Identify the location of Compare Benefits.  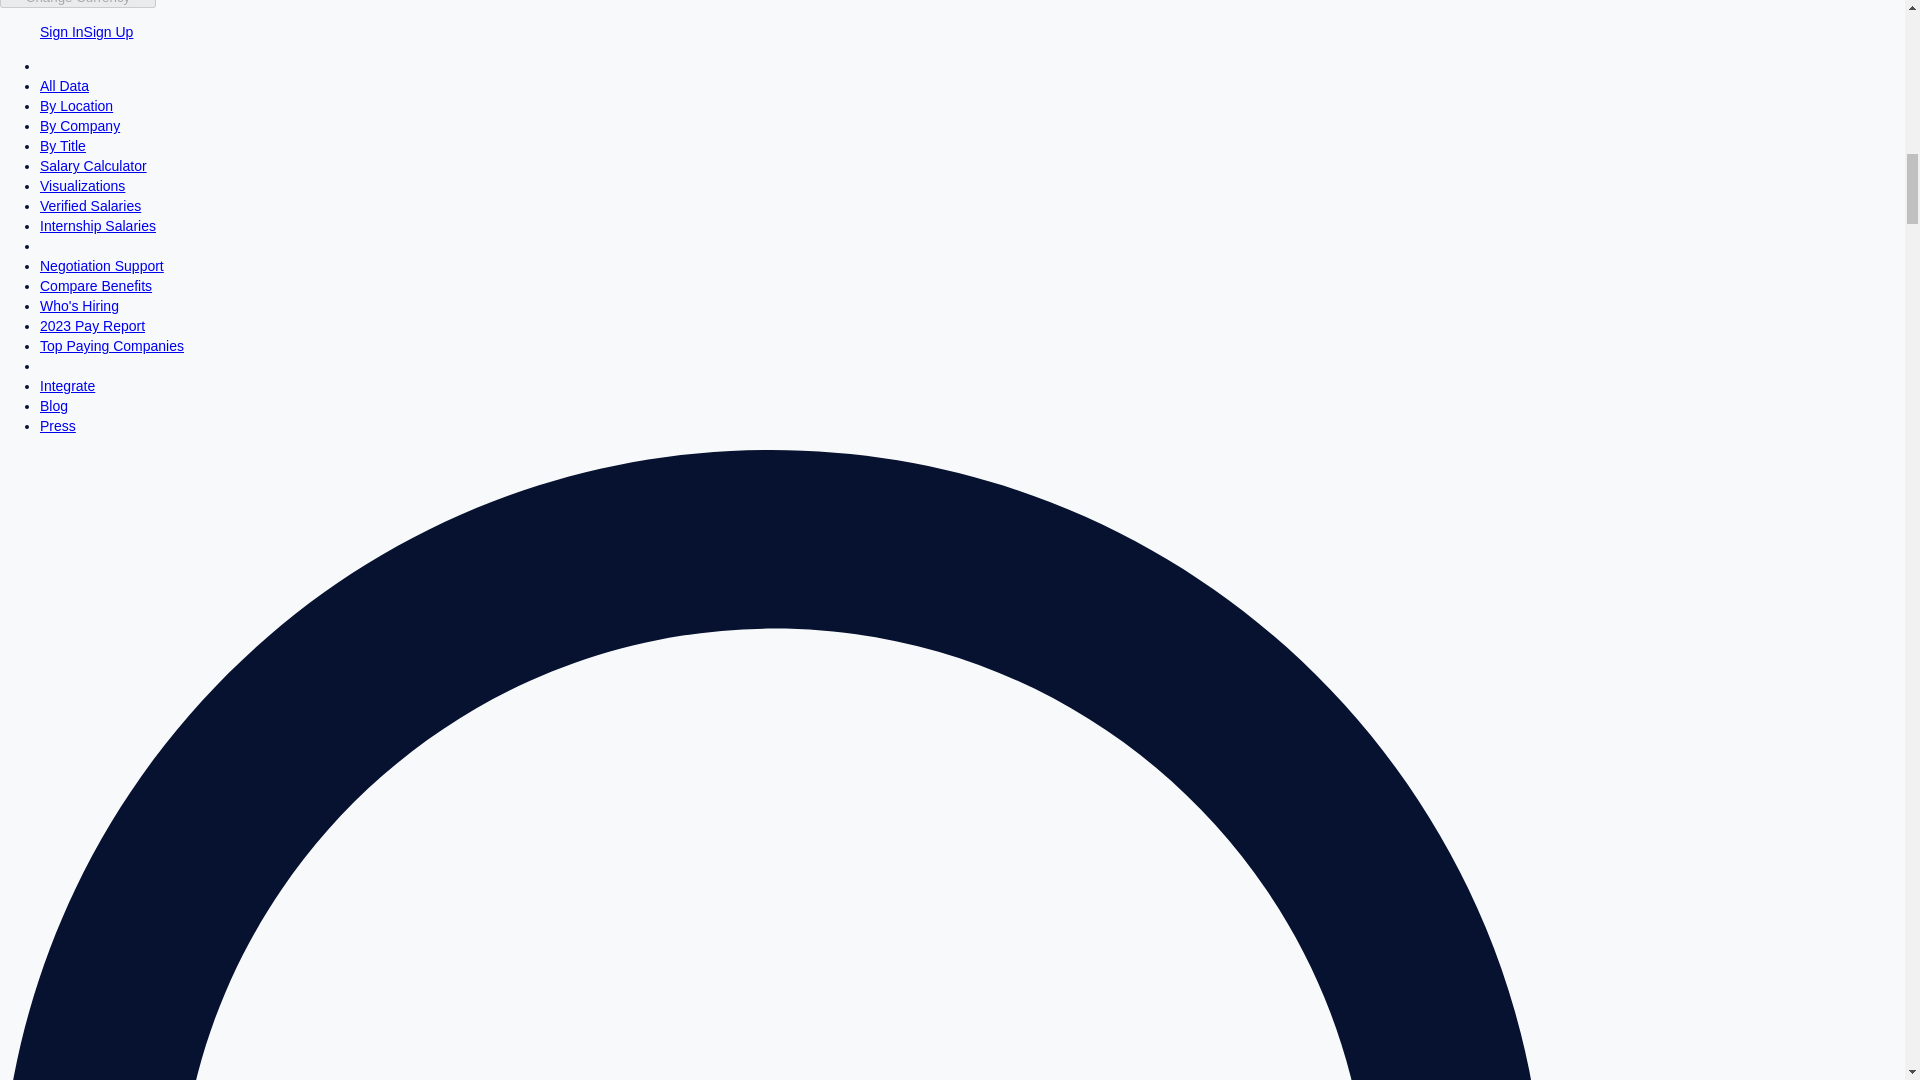
(96, 285).